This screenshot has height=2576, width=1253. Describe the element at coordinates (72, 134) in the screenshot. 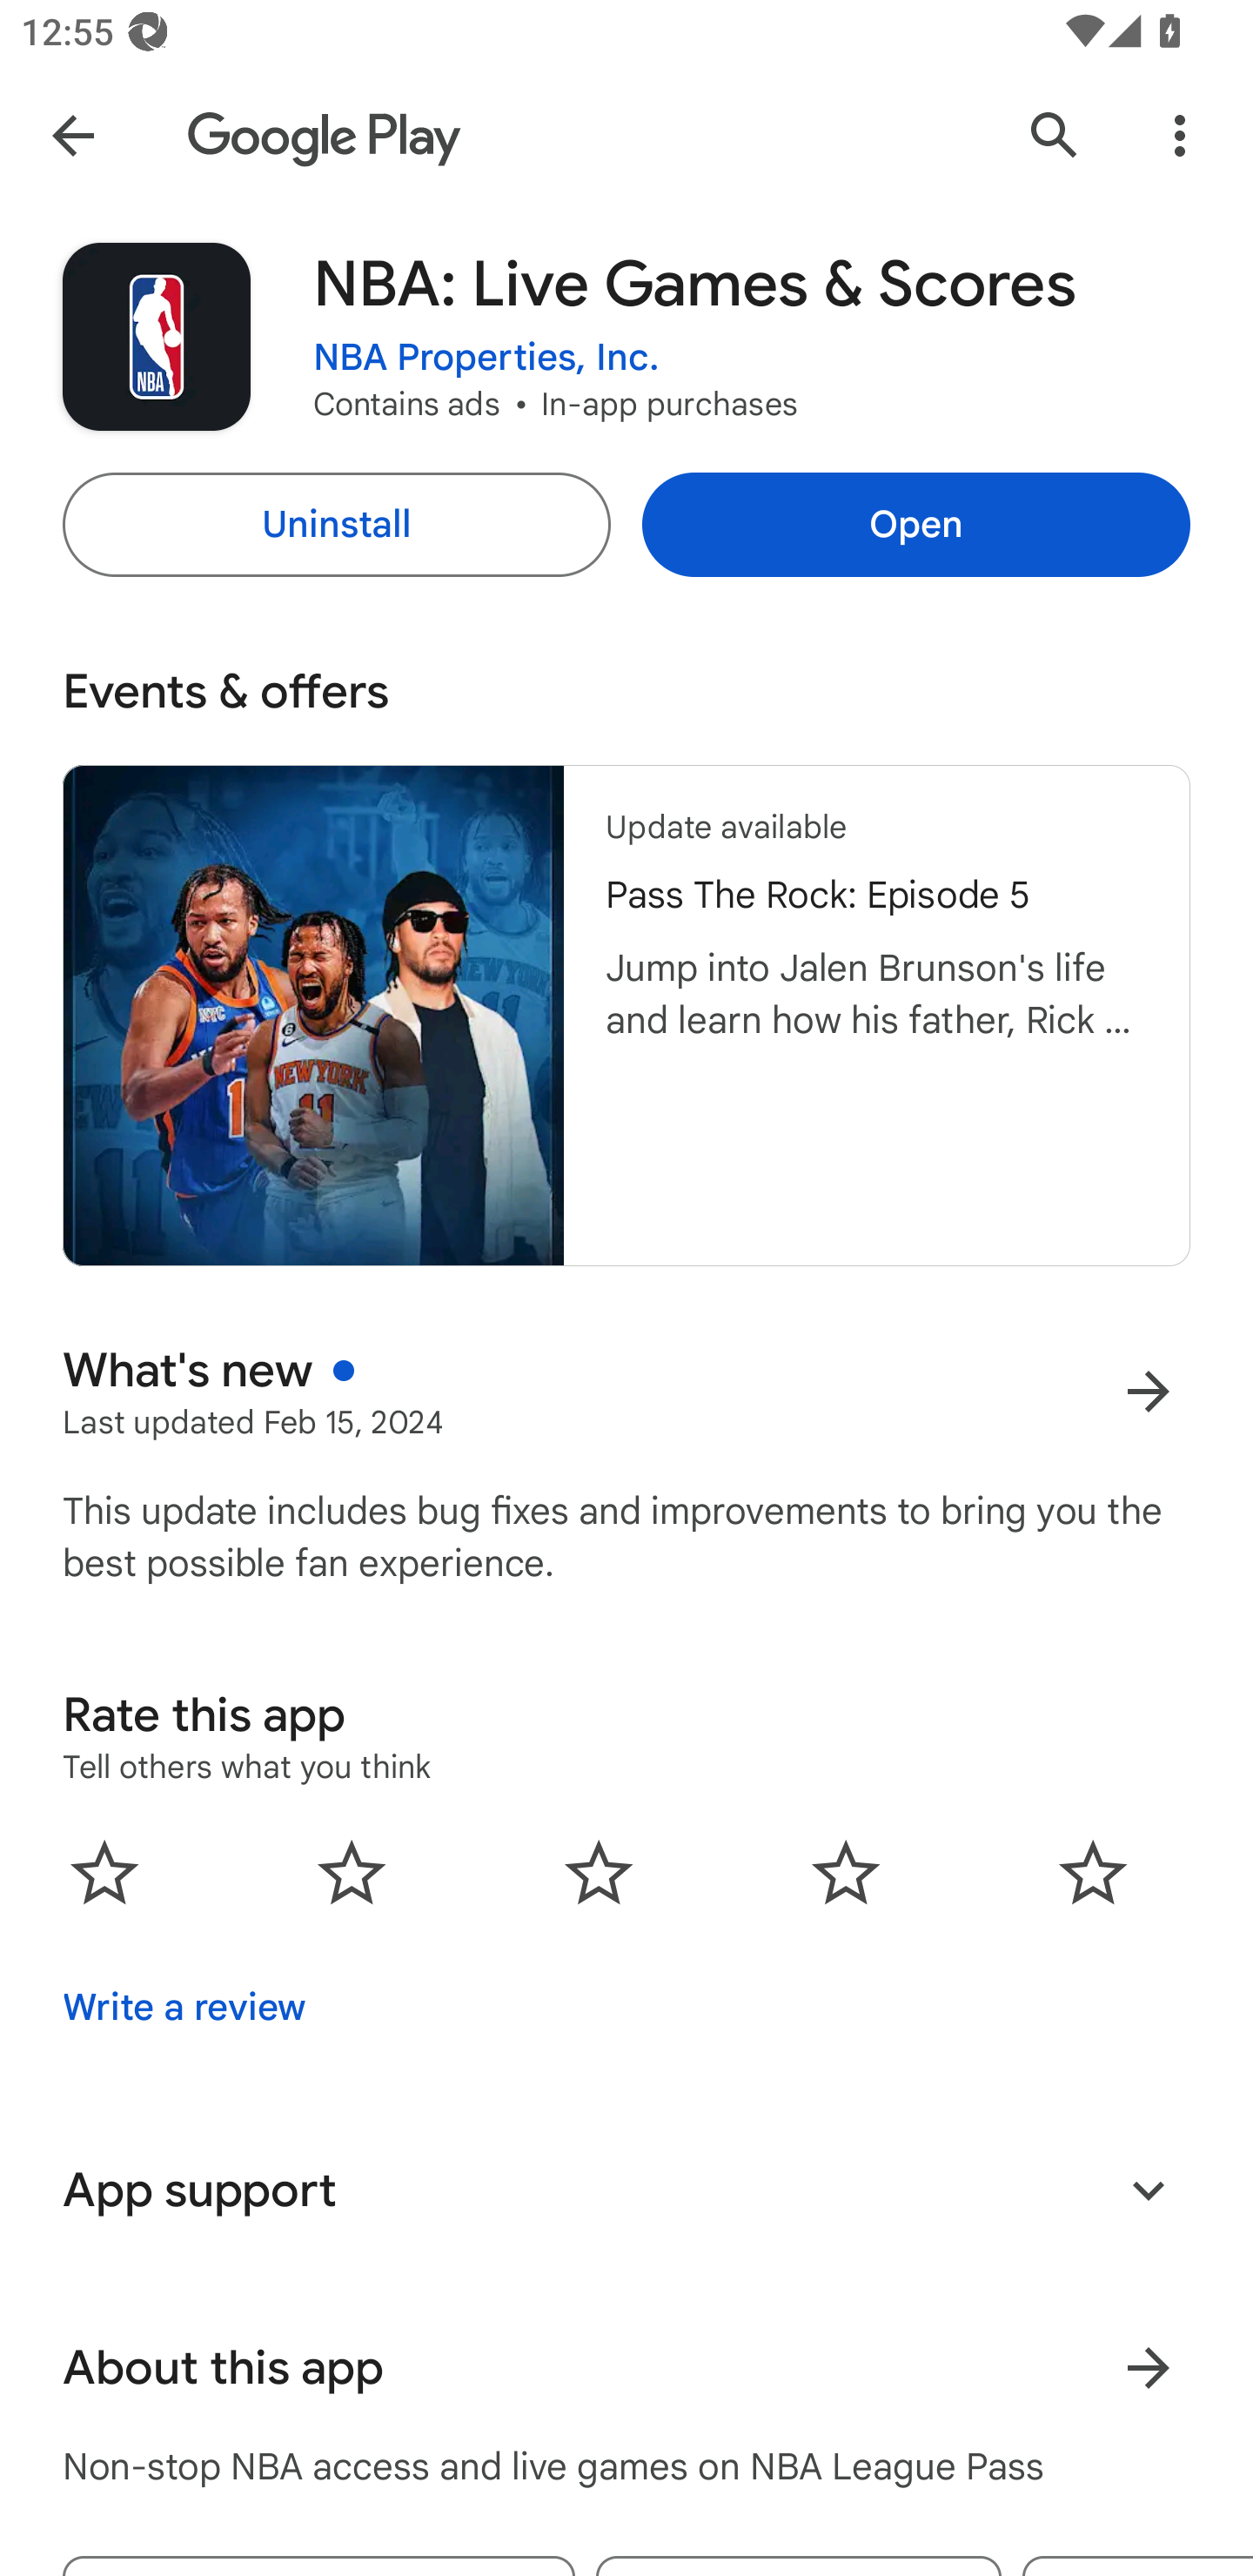

I see `Navigate up` at that location.